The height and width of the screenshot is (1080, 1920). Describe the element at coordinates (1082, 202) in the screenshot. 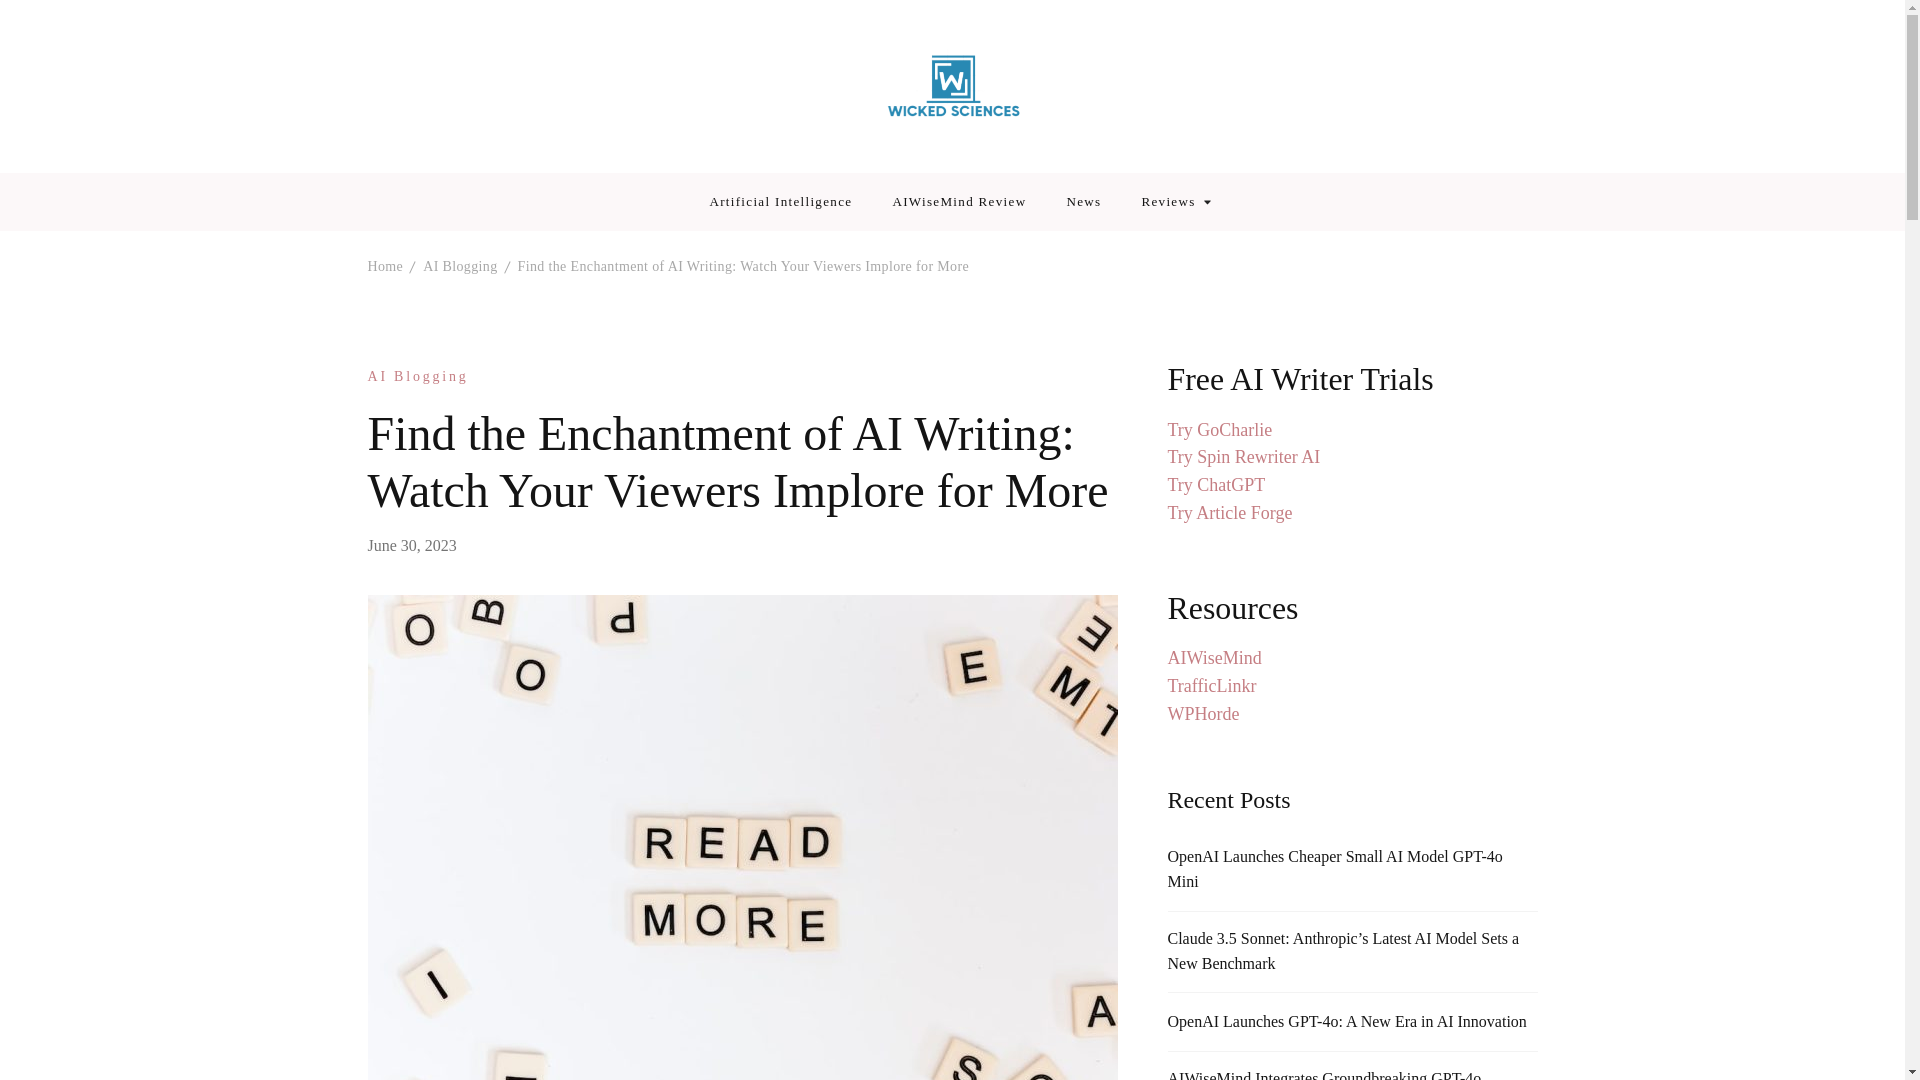

I see `News` at that location.